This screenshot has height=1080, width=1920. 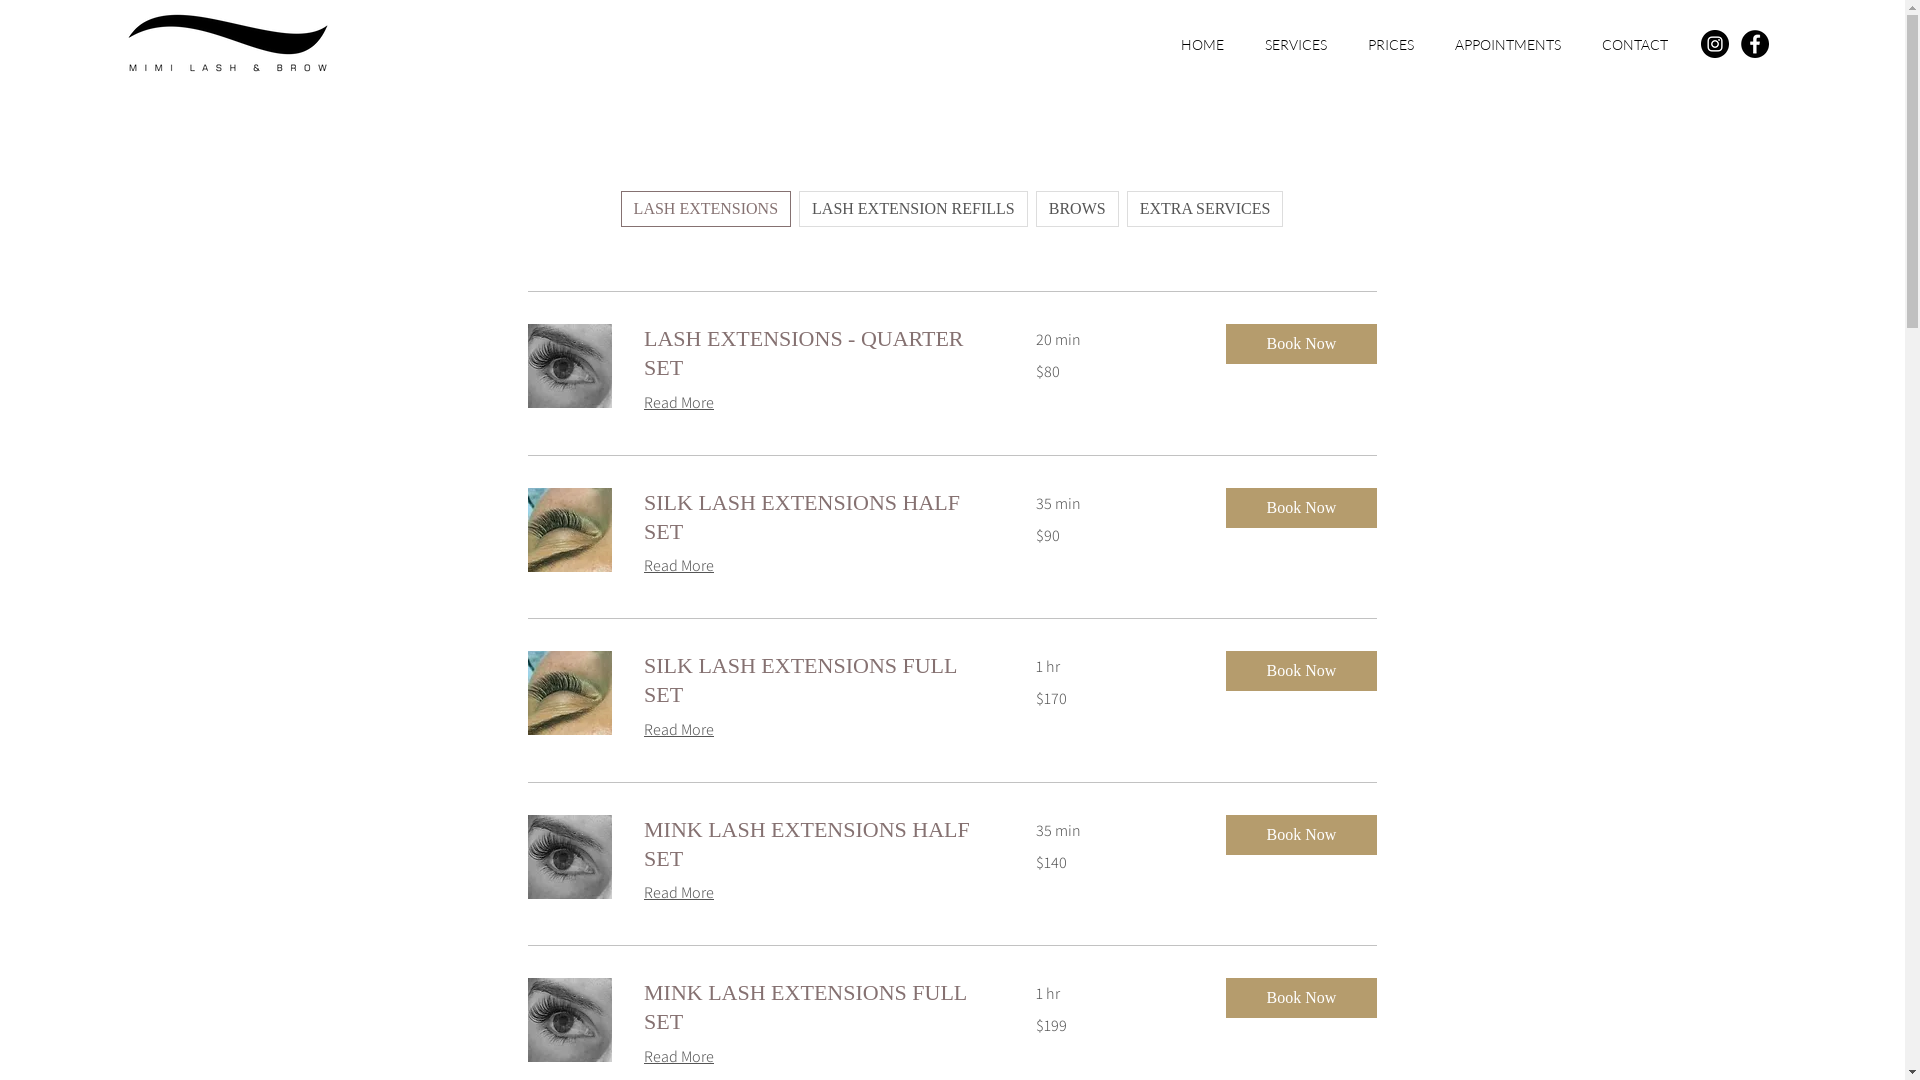 What do you see at coordinates (1302, 835) in the screenshot?
I see `Book Now` at bounding box center [1302, 835].